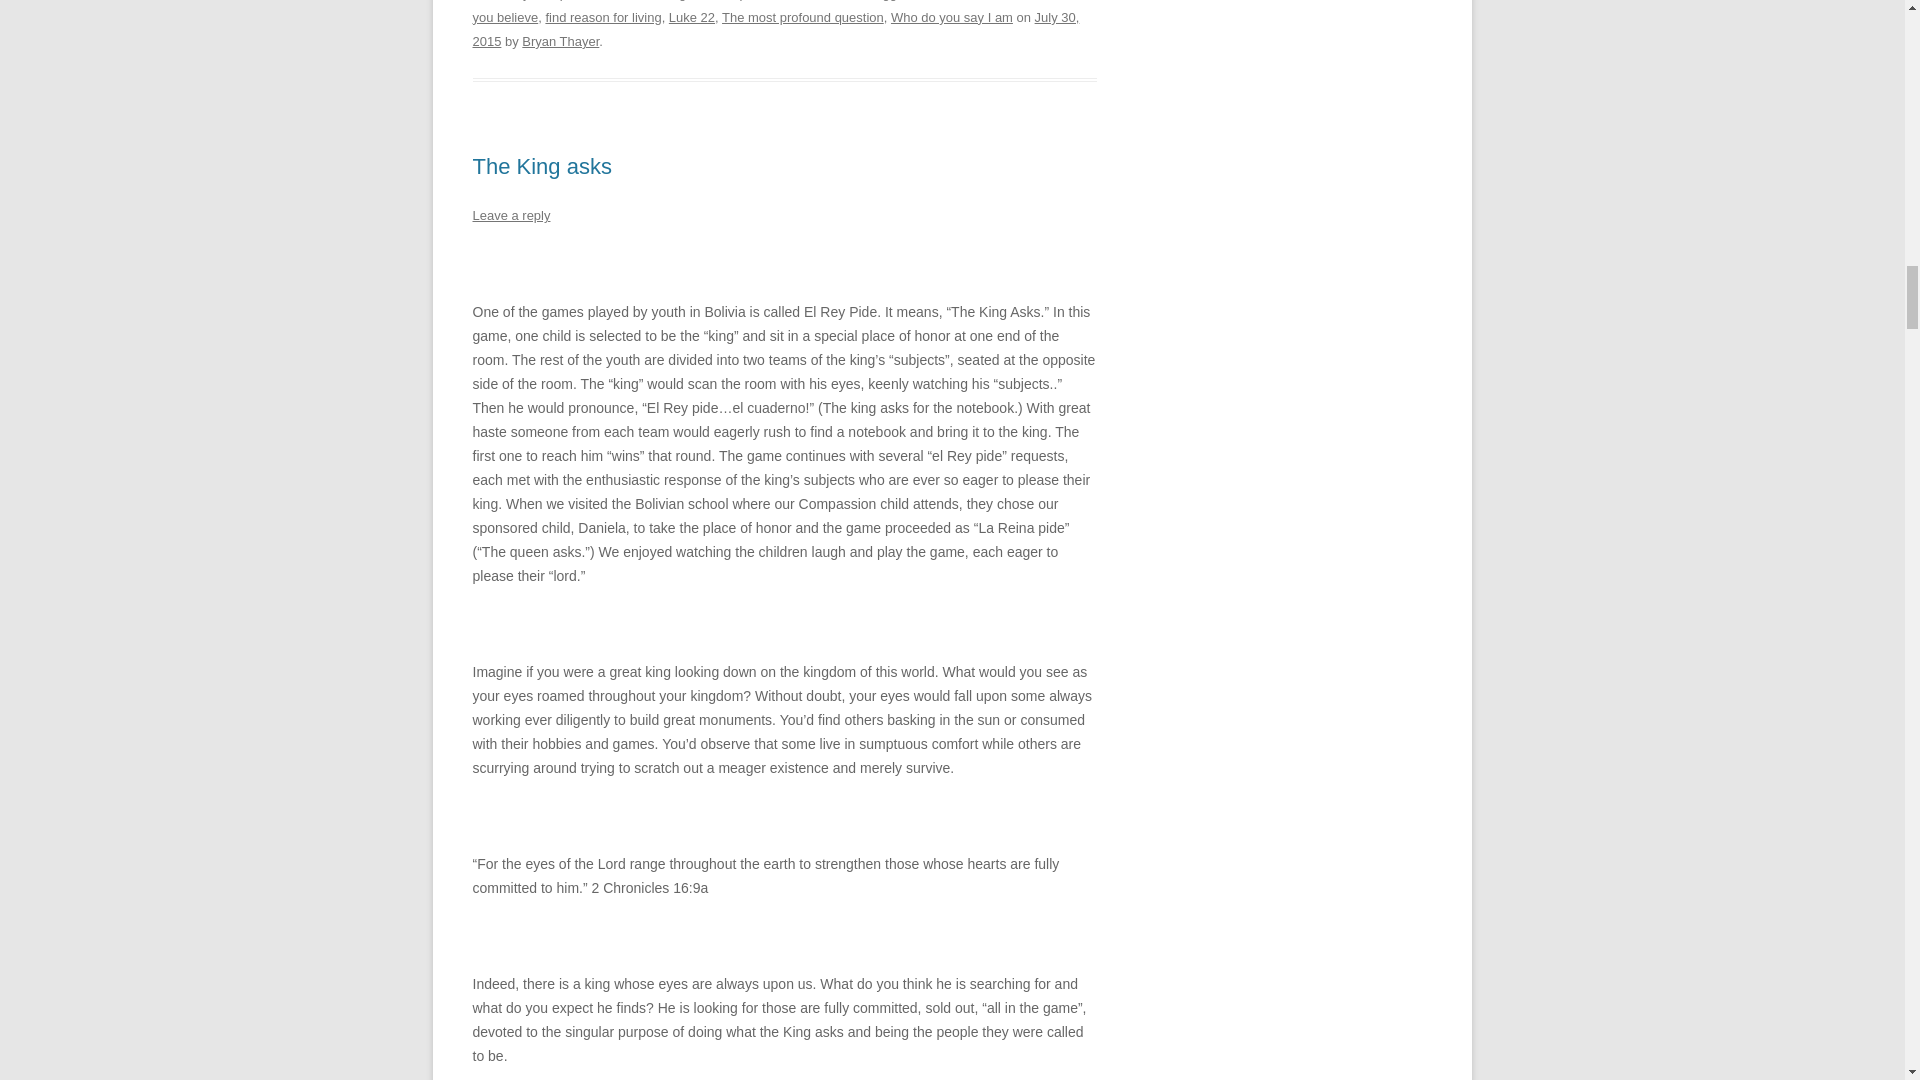 The width and height of the screenshot is (1920, 1080). I want to click on 5:00 am, so click(776, 28).